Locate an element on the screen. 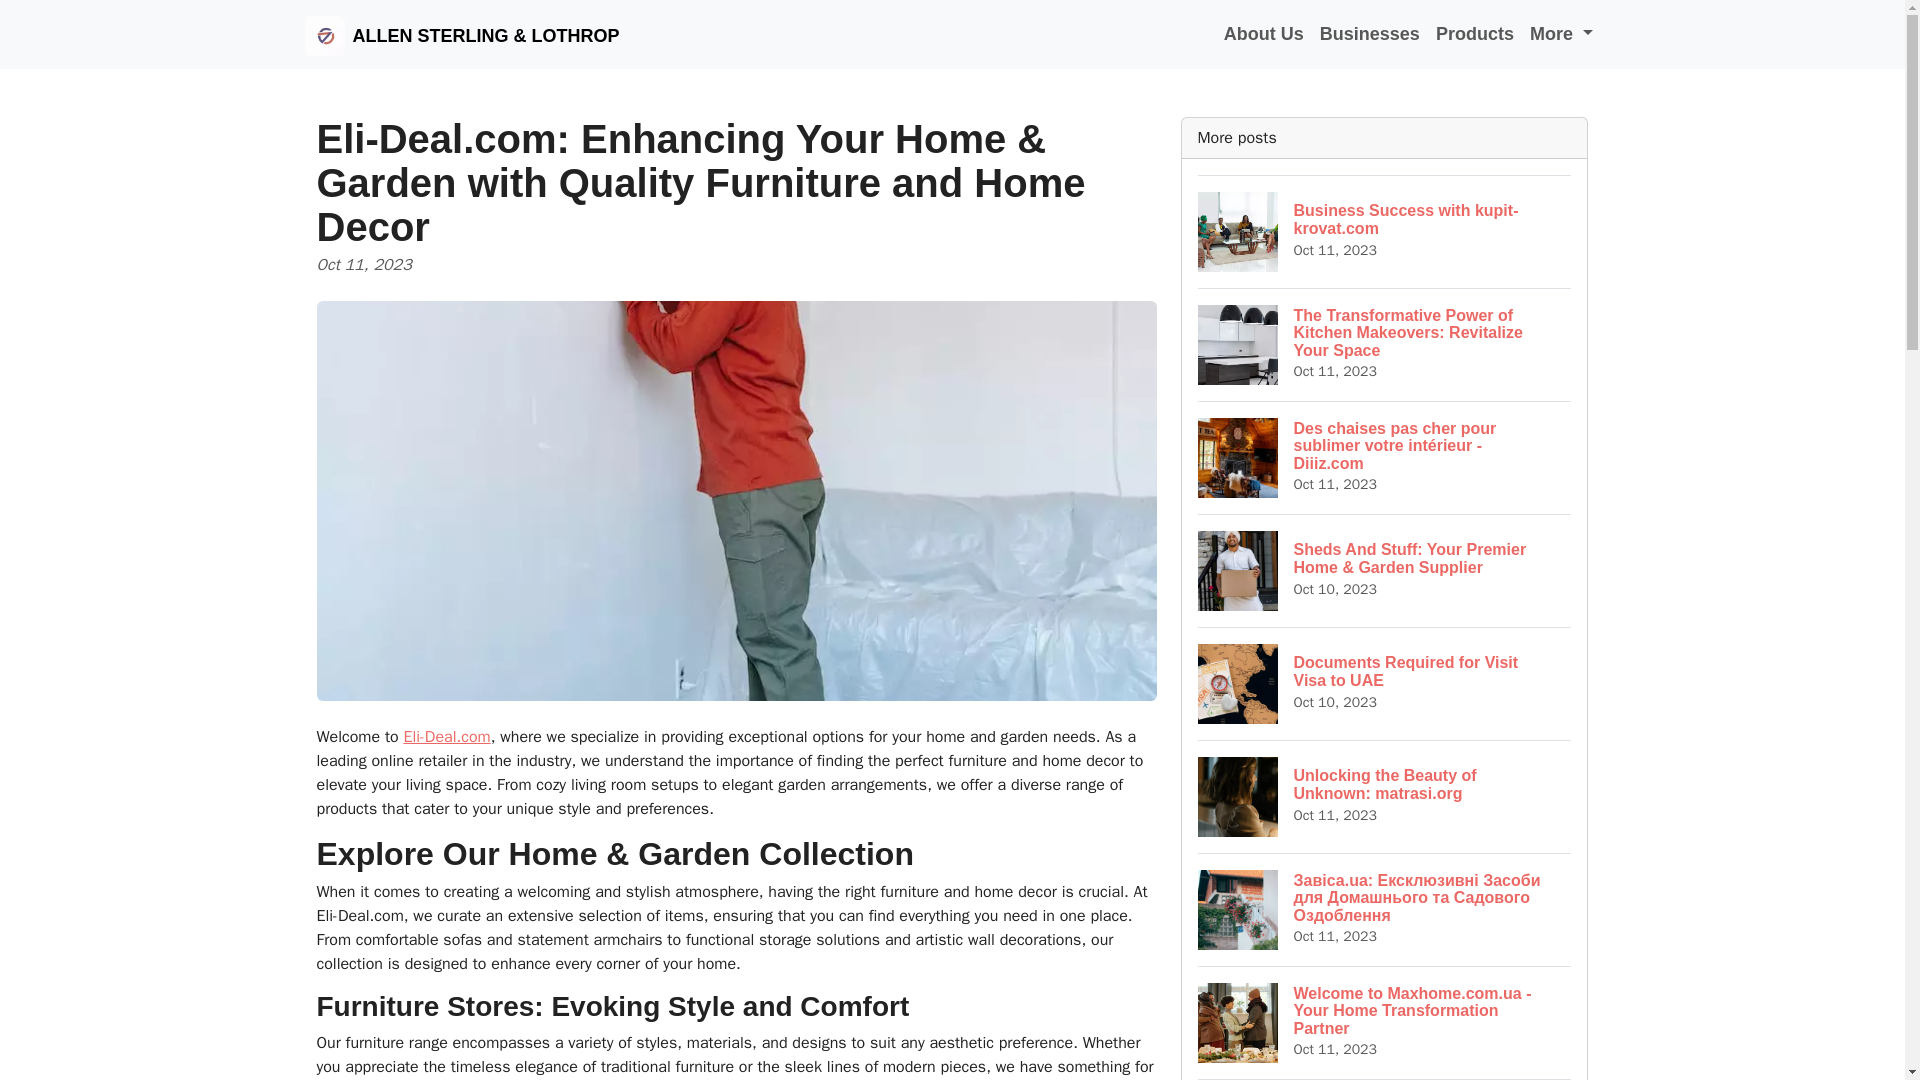 The image size is (1920, 1080). Businesses is located at coordinates (1370, 34).